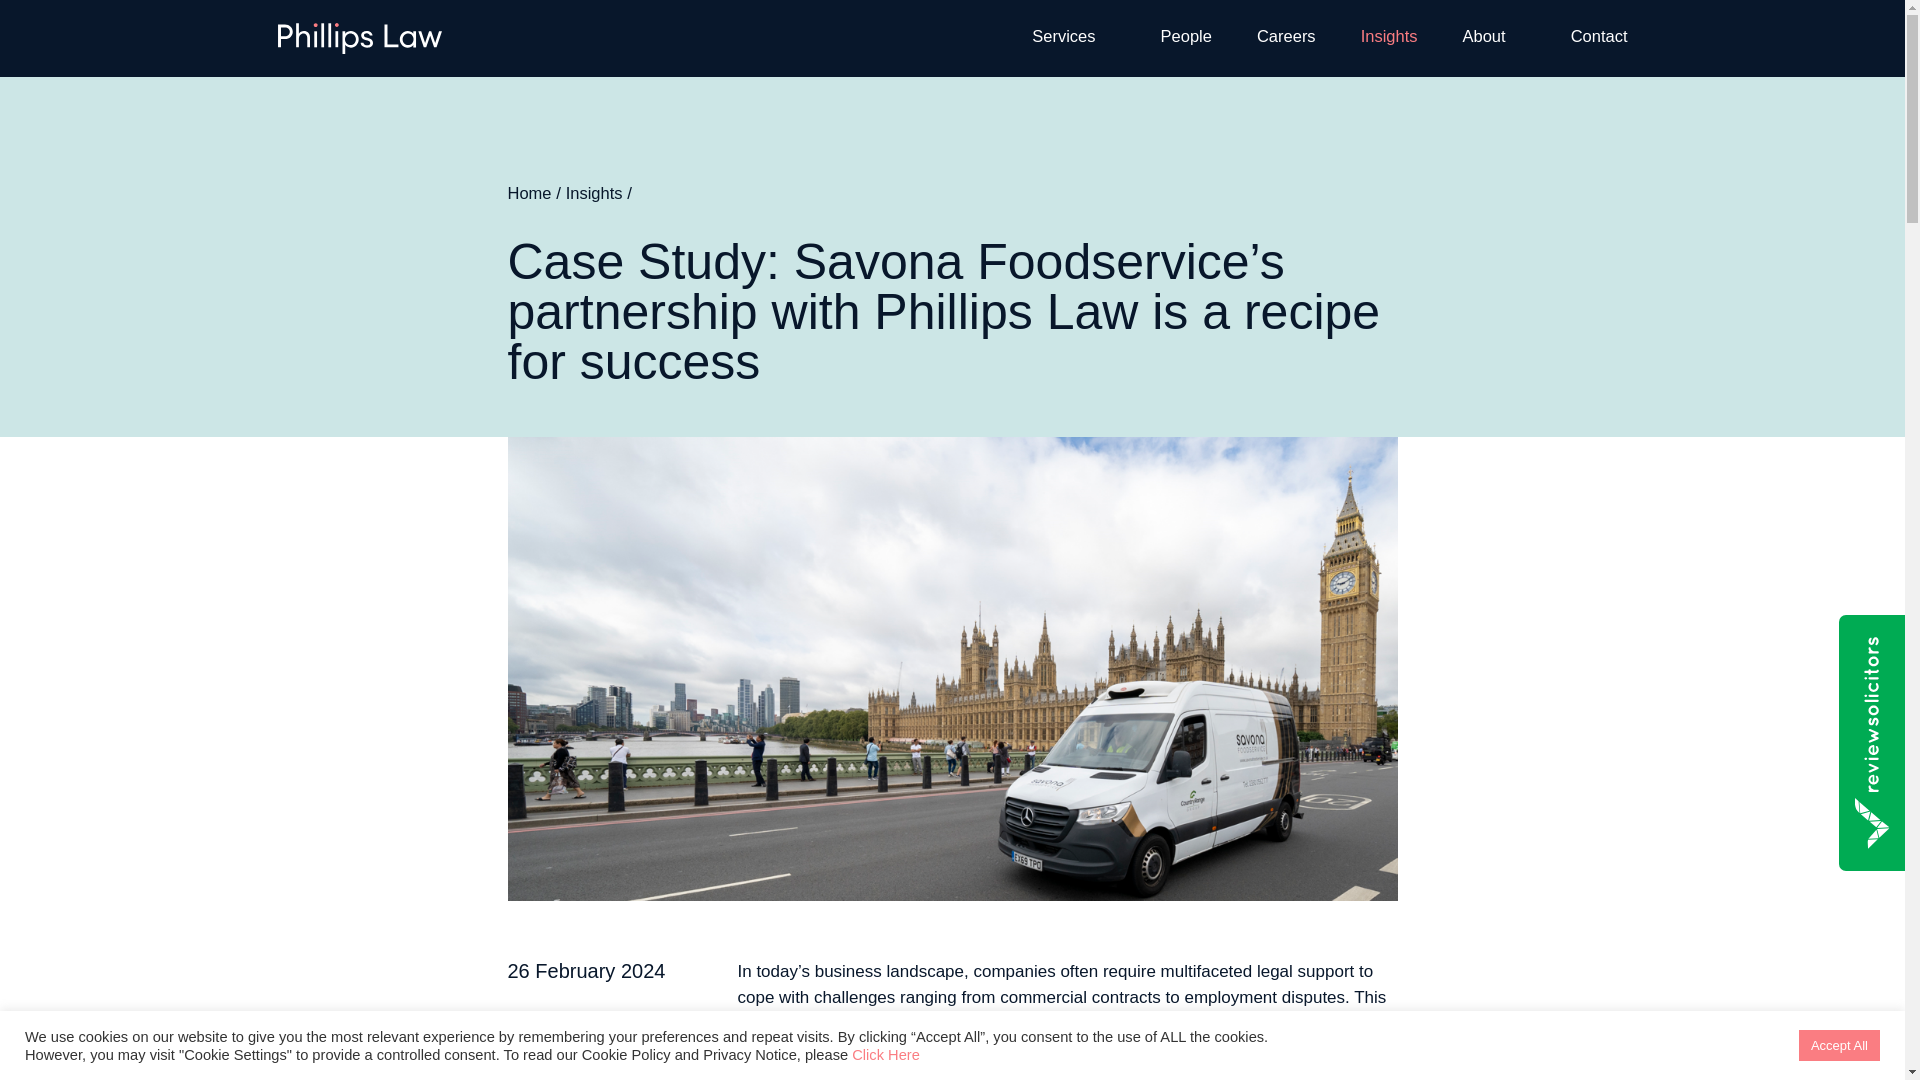 This screenshot has width=1920, height=1080. I want to click on Careers, so click(1286, 35).